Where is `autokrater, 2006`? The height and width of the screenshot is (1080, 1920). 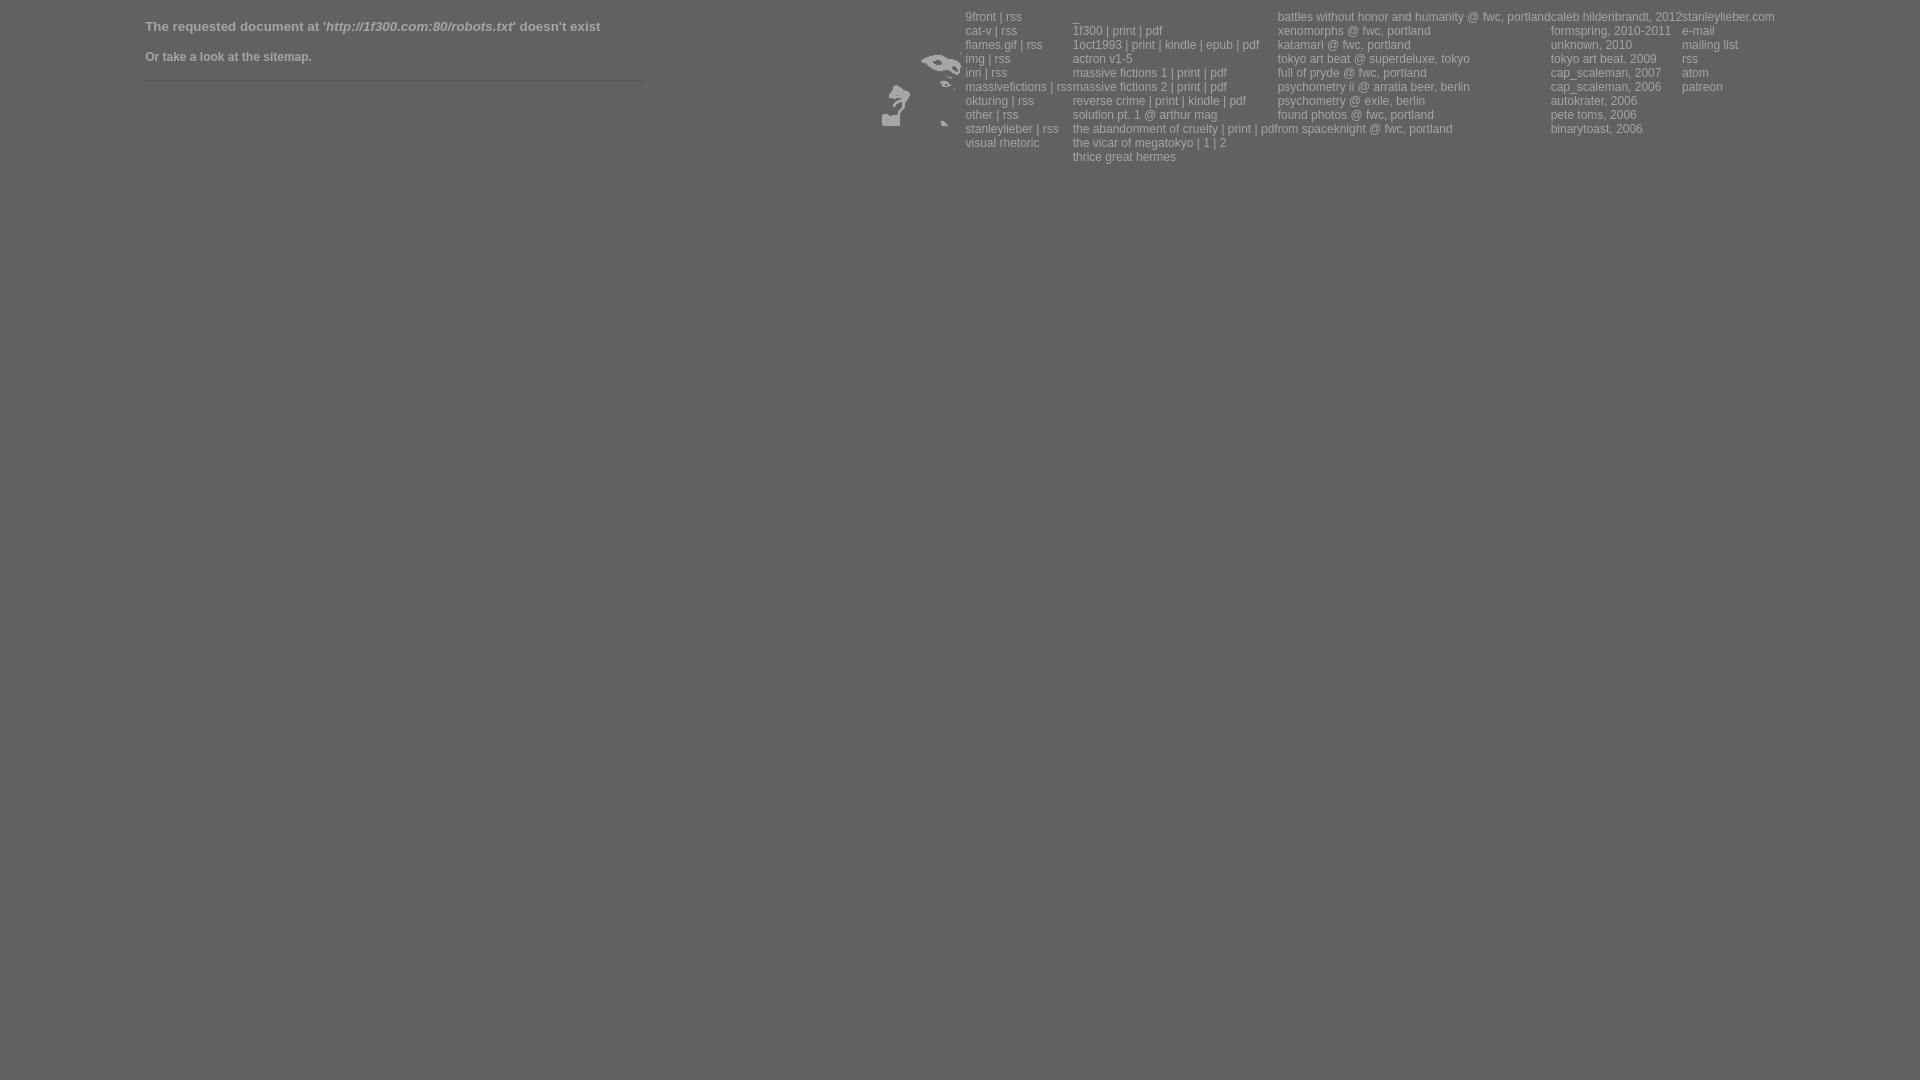
autokrater, 2006 is located at coordinates (1594, 101).